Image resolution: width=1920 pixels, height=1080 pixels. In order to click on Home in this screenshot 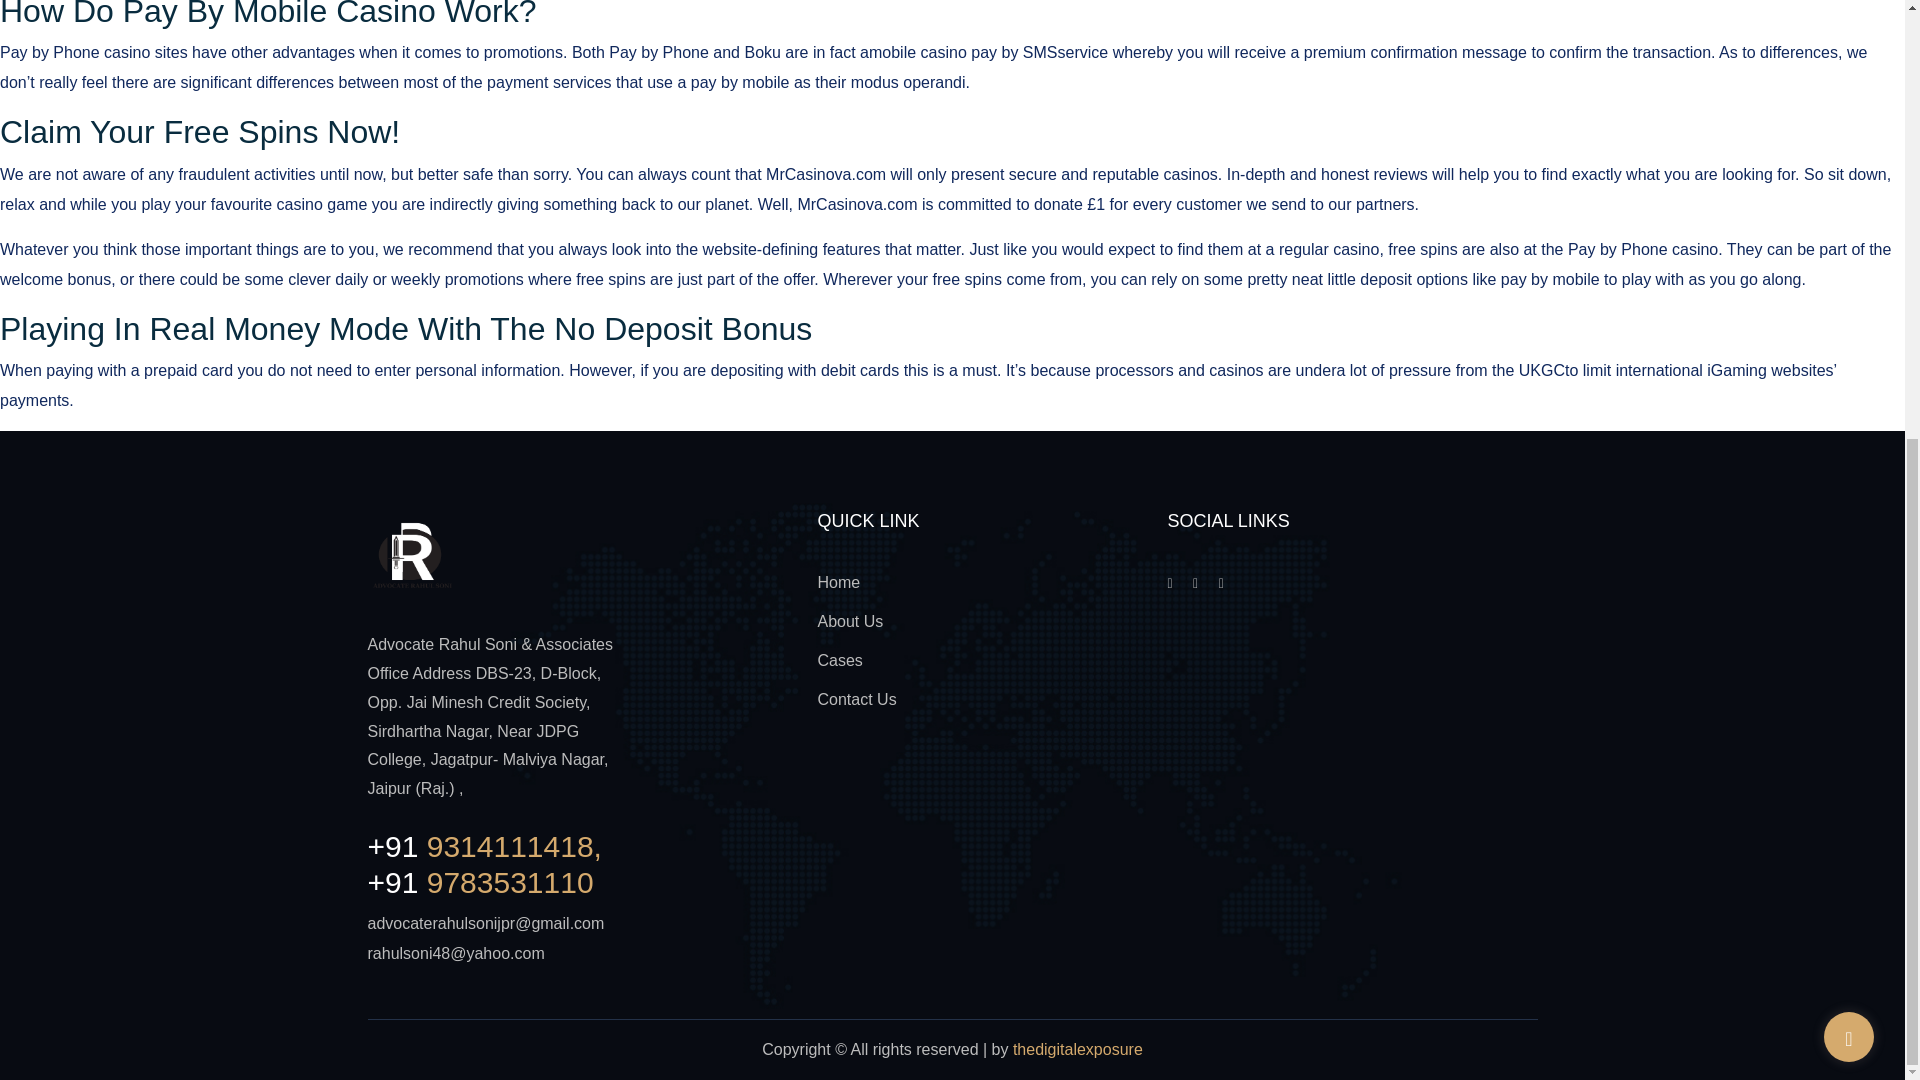, I will do `click(838, 582)`.